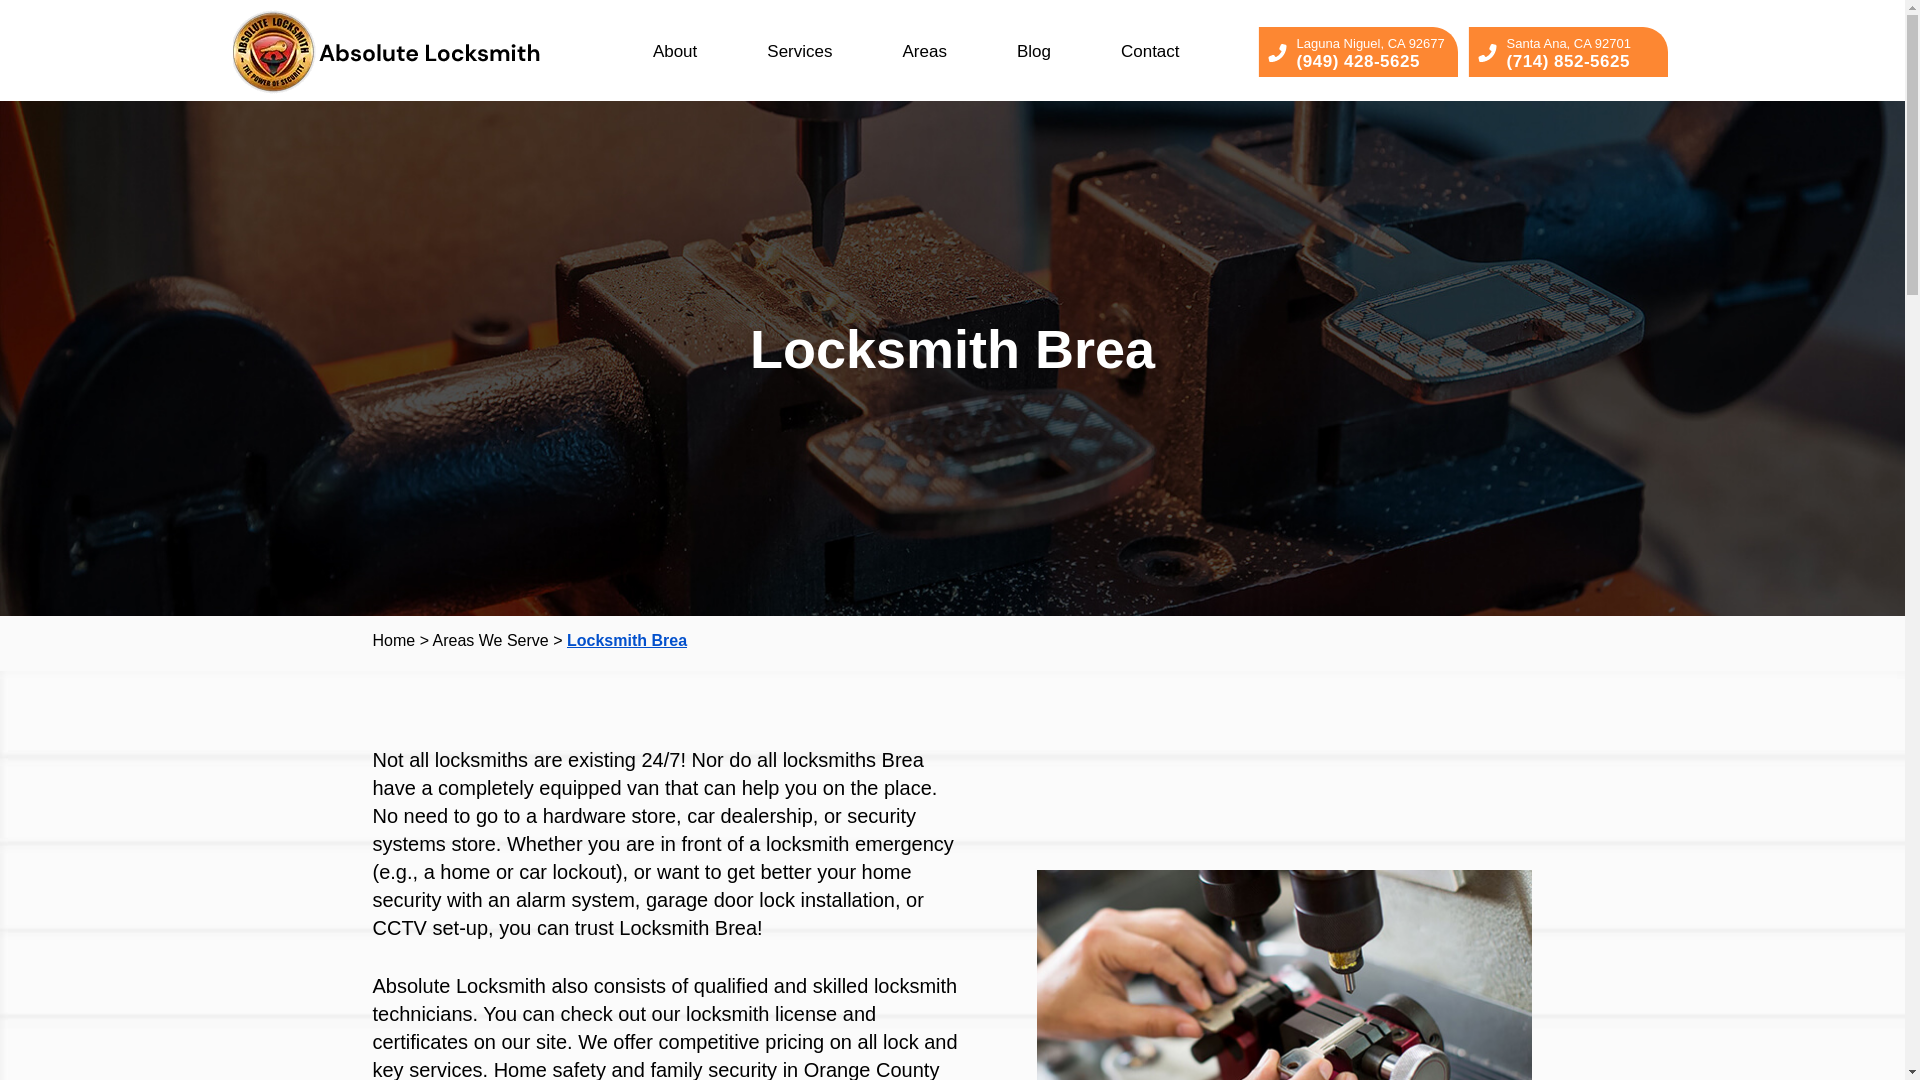  I want to click on About, so click(674, 51).